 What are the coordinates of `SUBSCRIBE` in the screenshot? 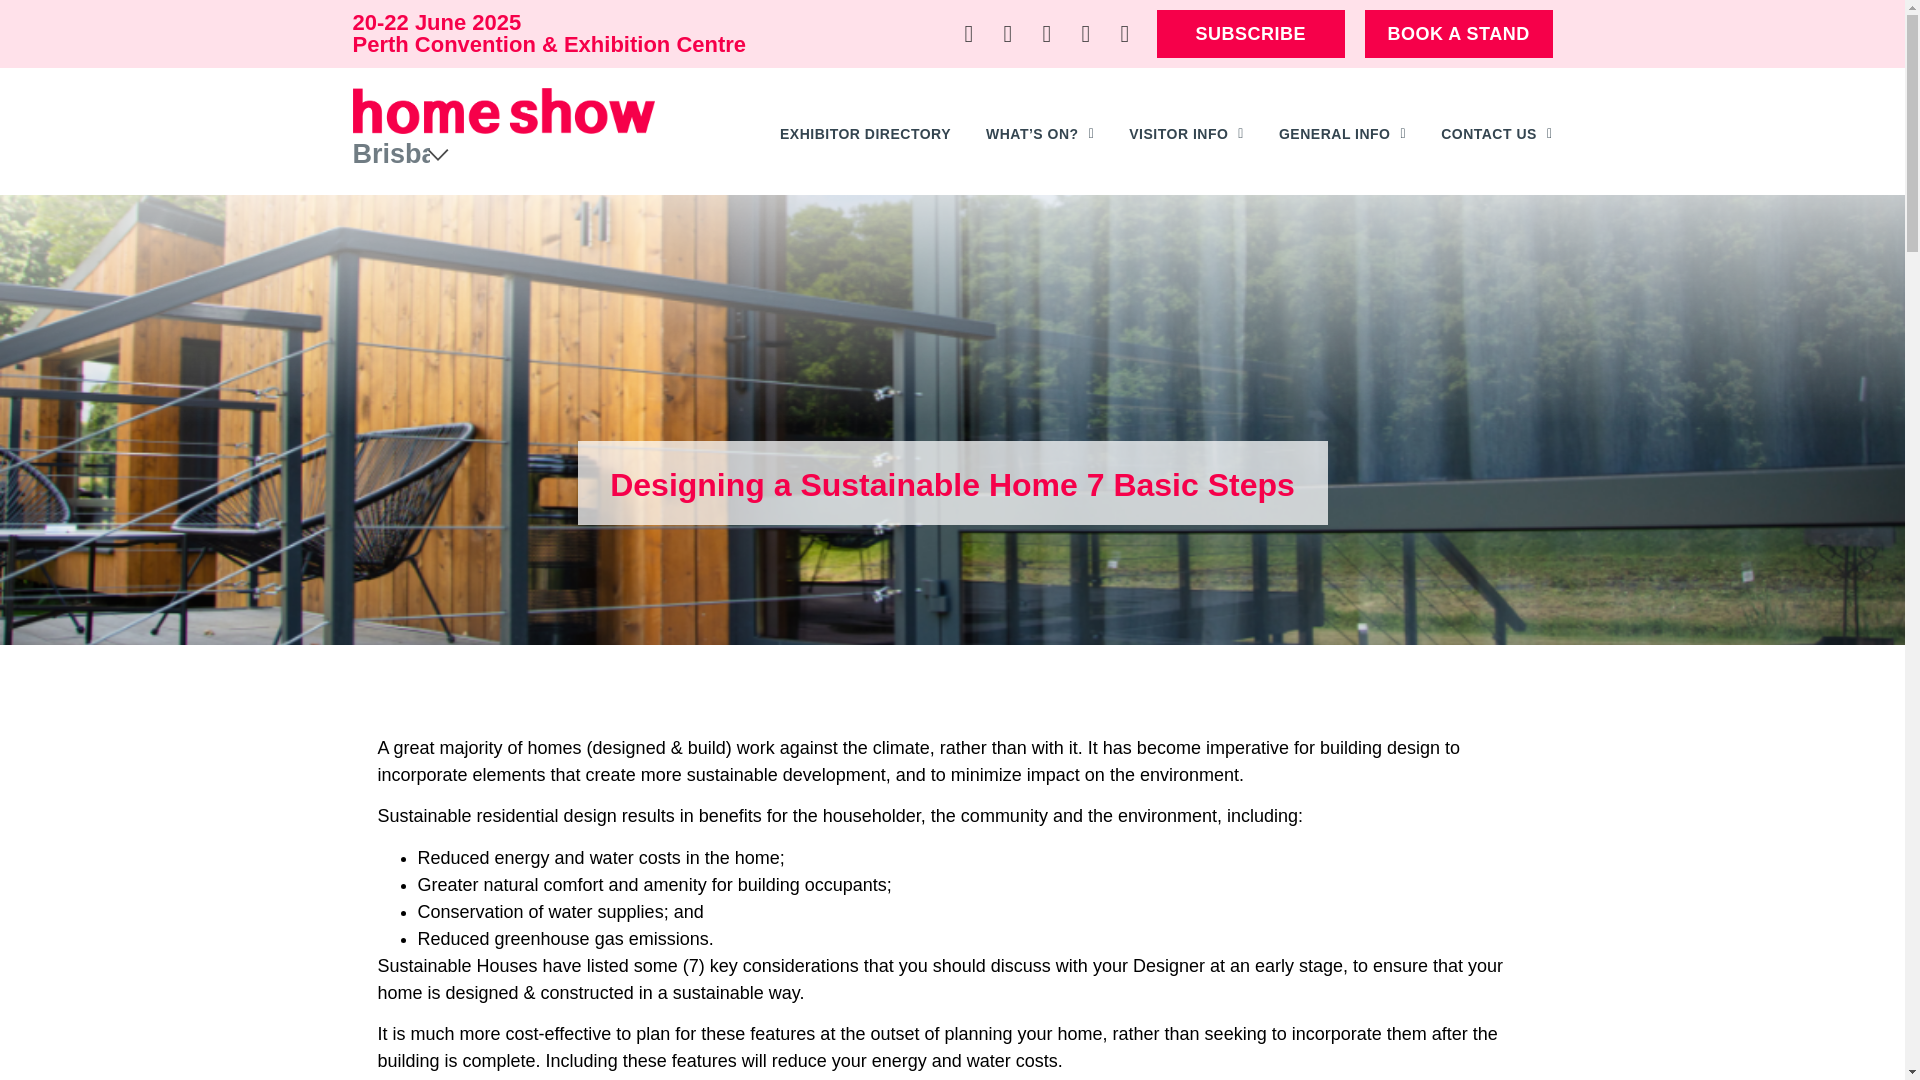 It's located at (1251, 34).